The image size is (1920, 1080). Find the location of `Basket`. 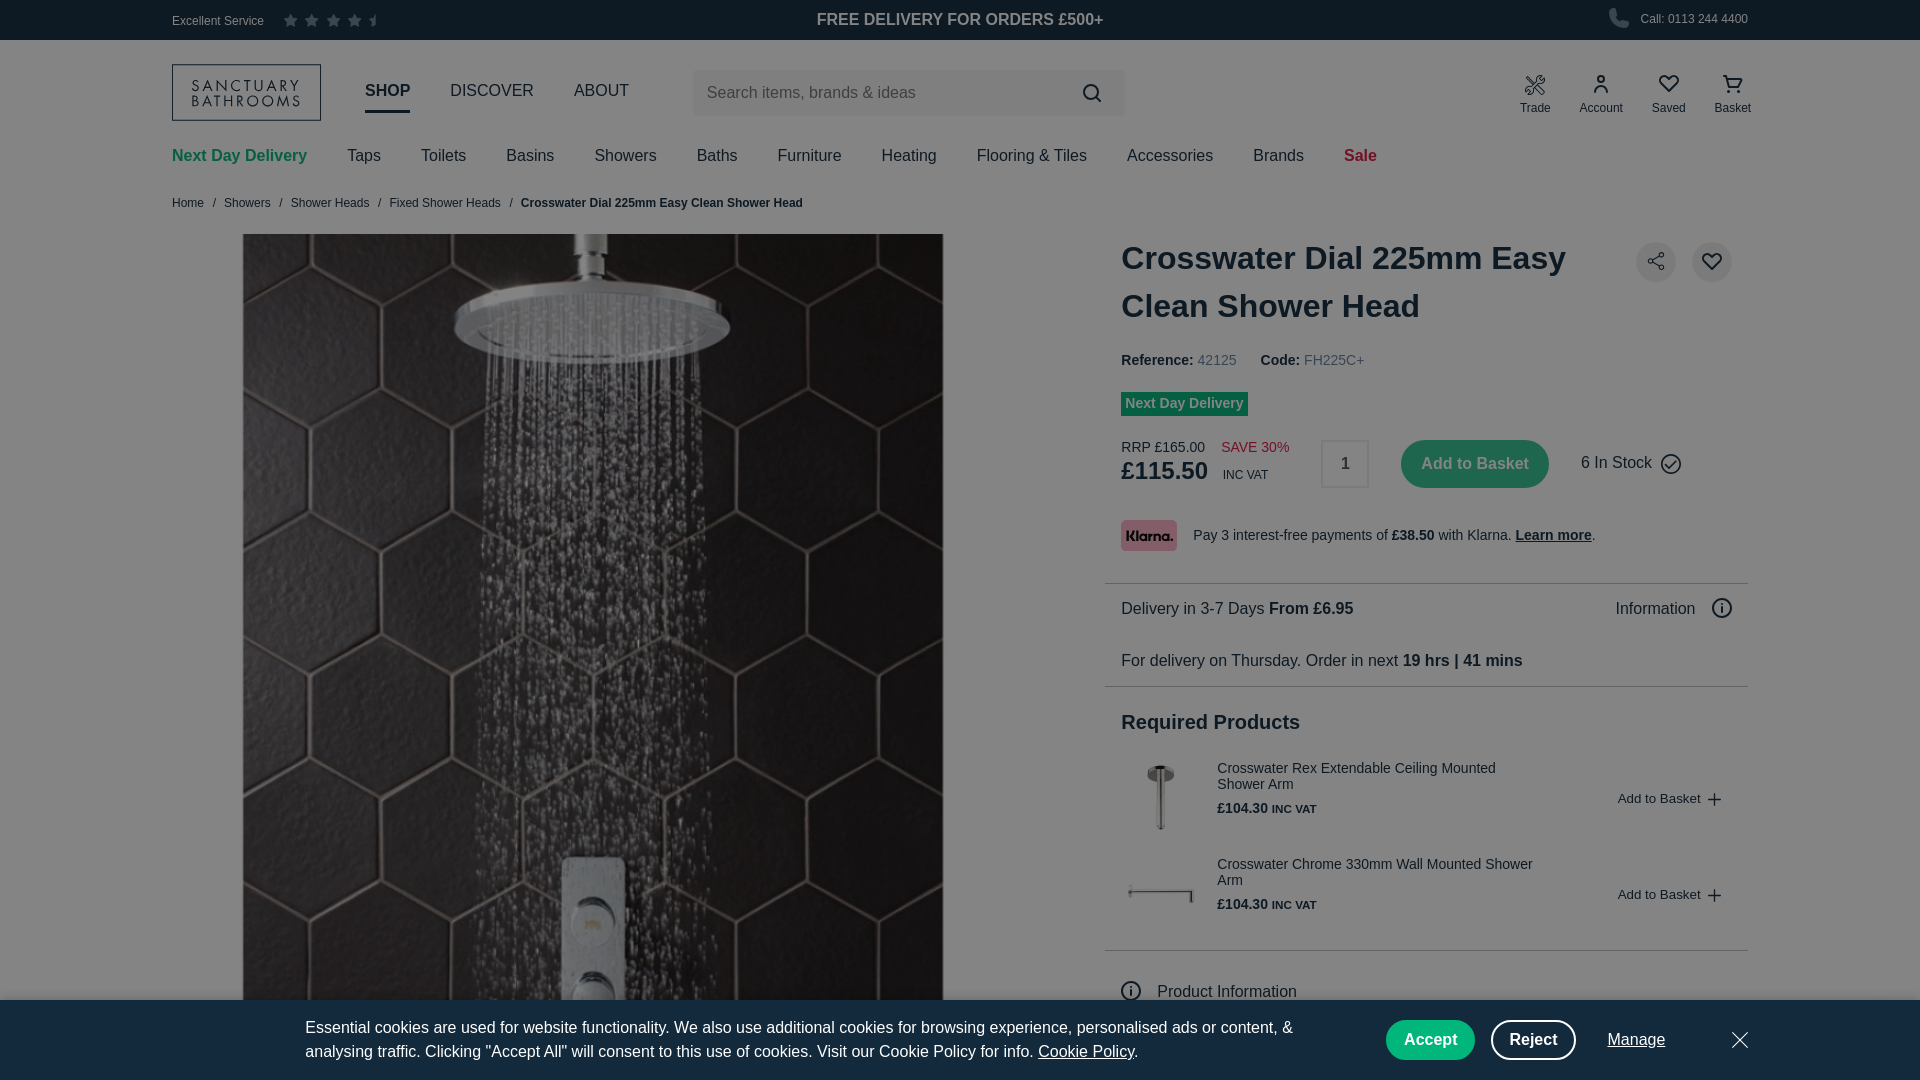

Basket is located at coordinates (1733, 94).